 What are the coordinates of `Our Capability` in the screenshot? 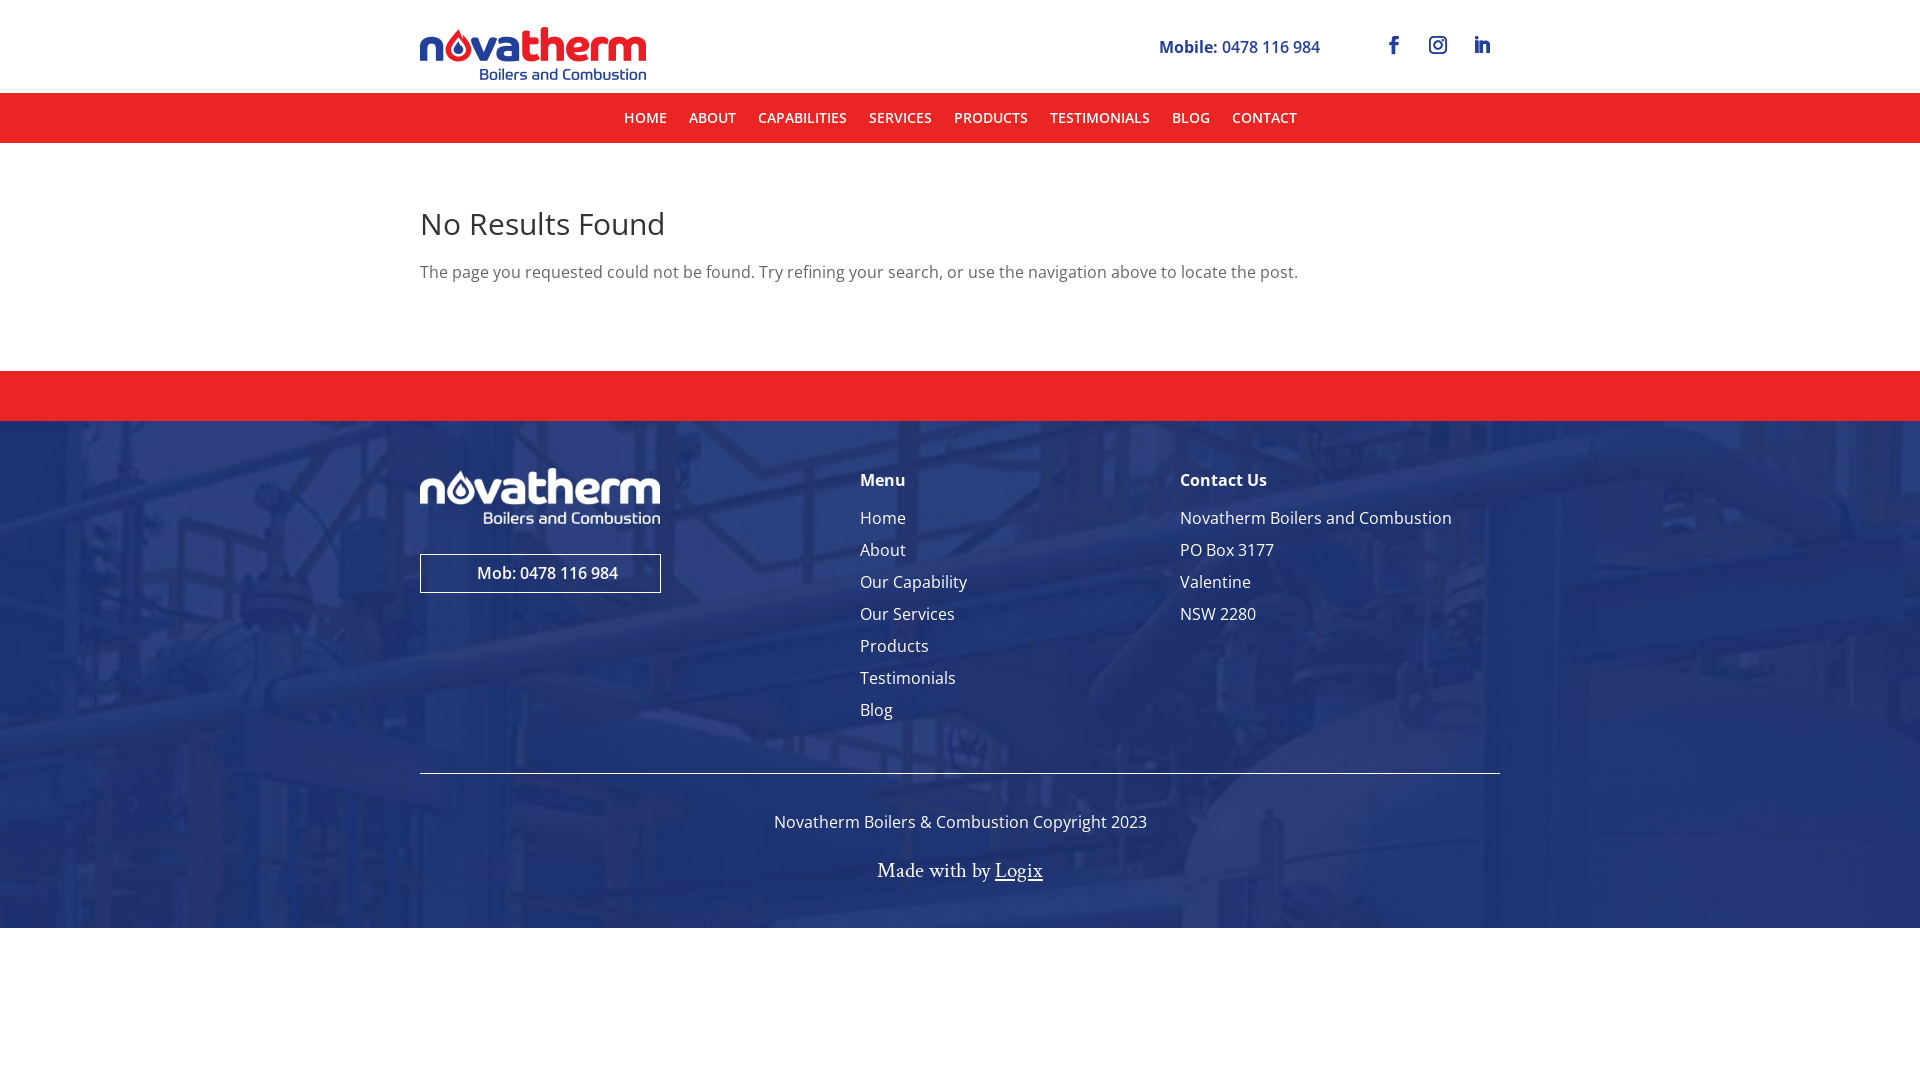 It's located at (914, 582).